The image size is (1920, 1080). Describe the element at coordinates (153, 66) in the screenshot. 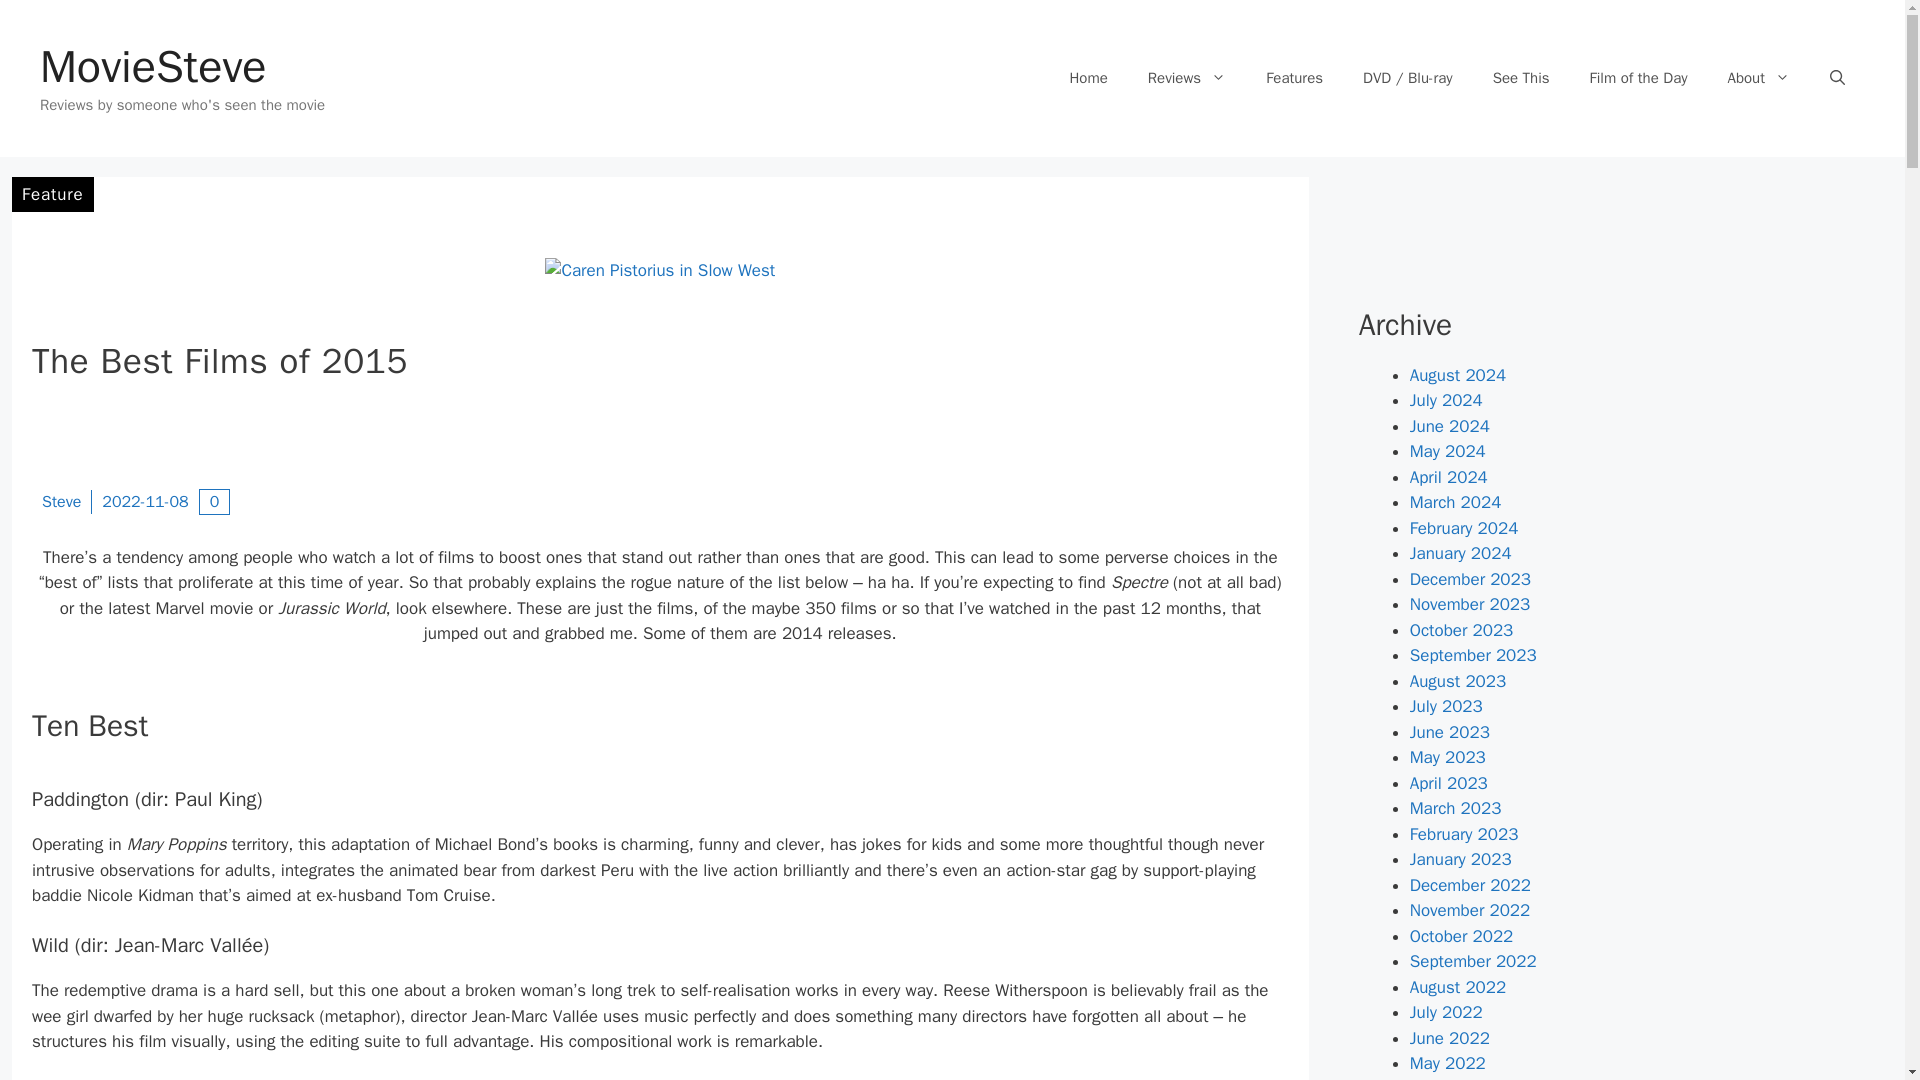

I see `MovieSteve` at that location.